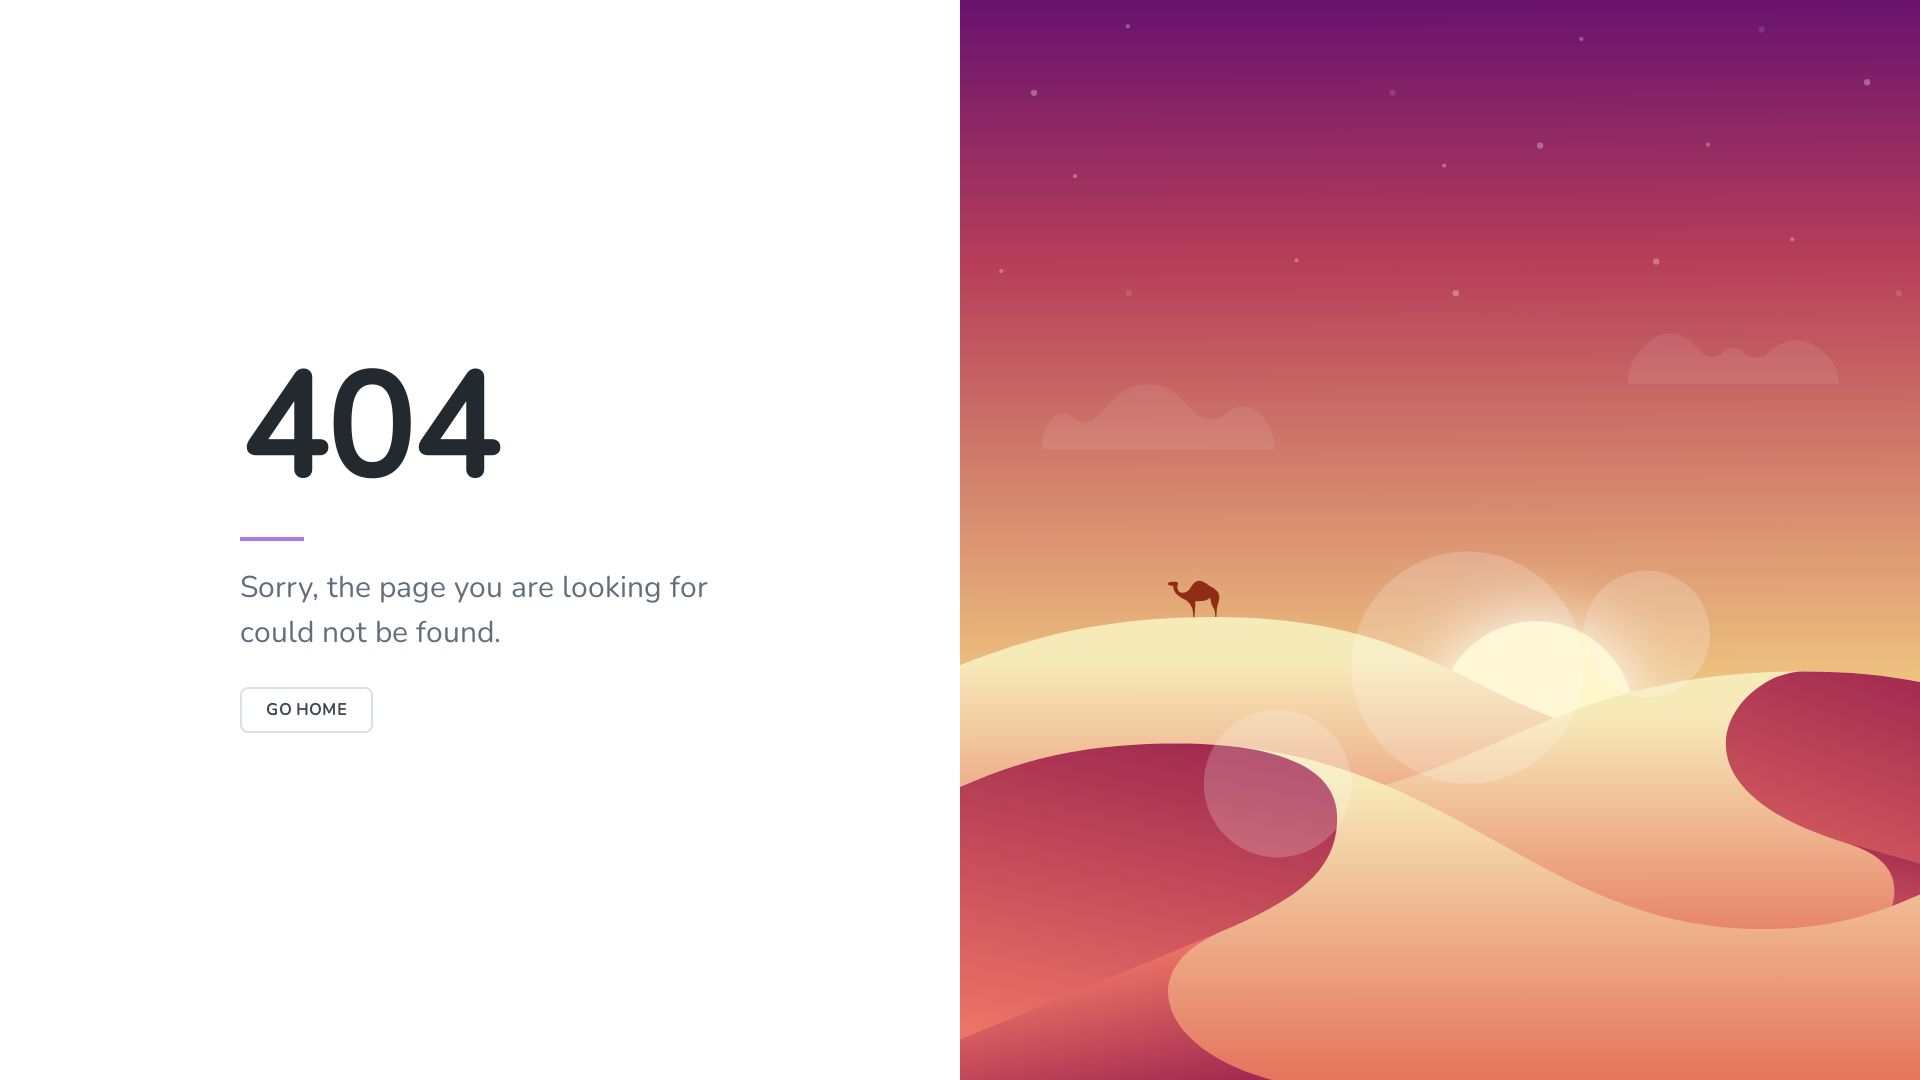 The height and width of the screenshot is (1080, 1920). What do you see at coordinates (306, 710) in the screenshot?
I see `GO HOME` at bounding box center [306, 710].